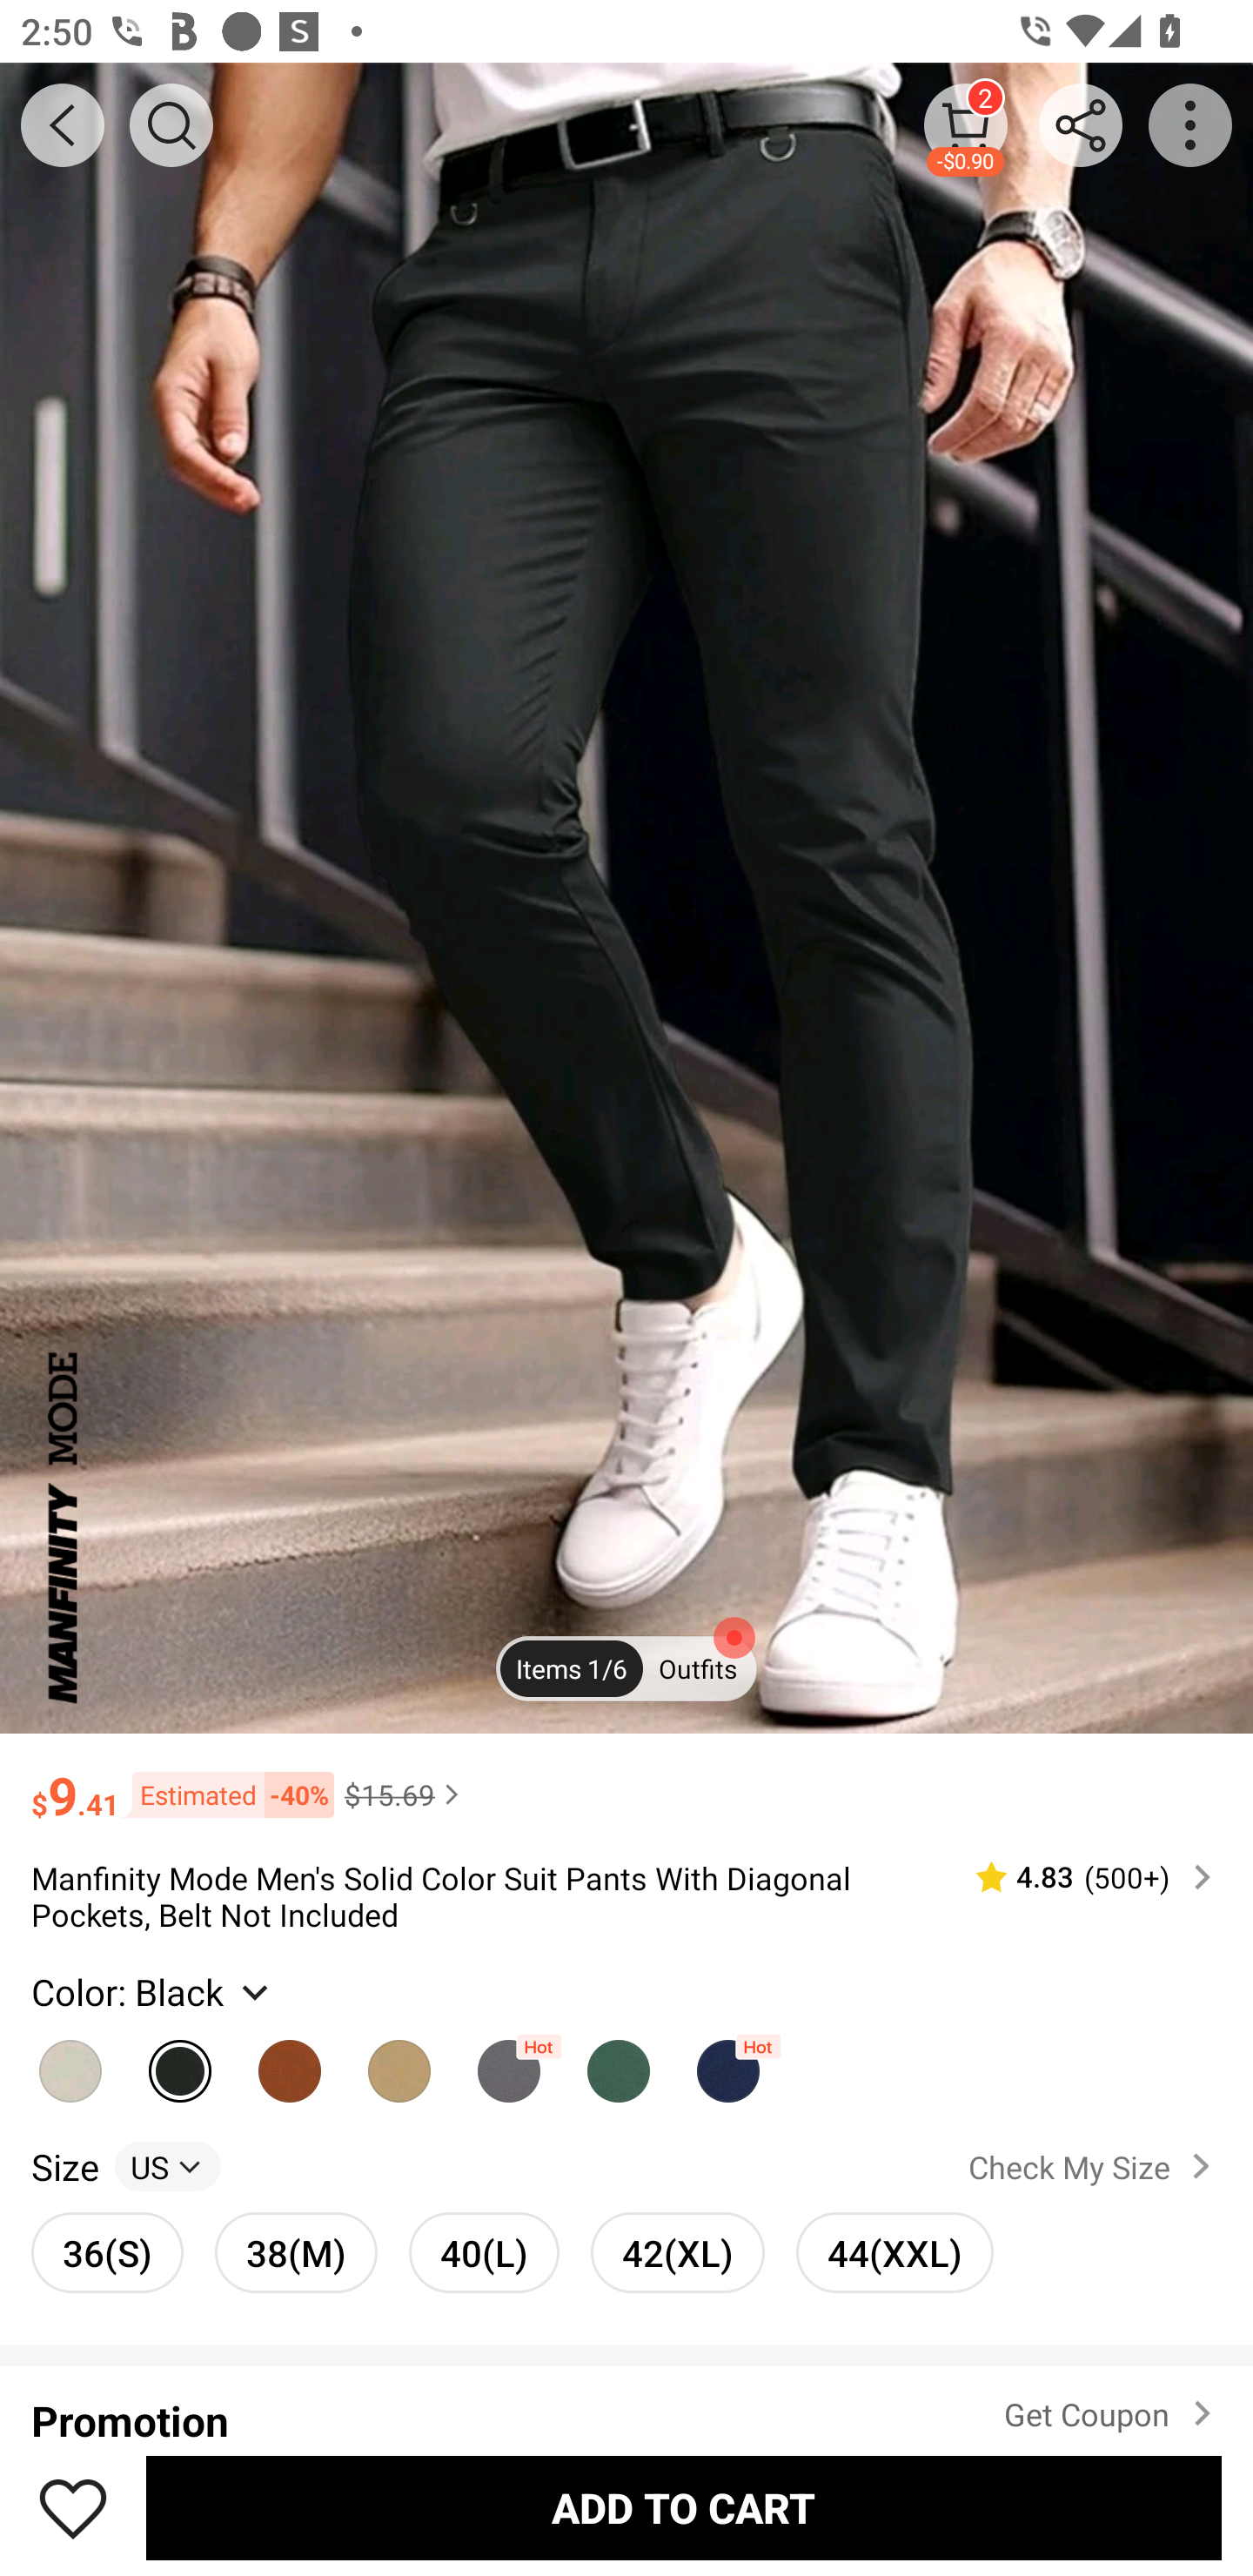 The image size is (1253, 2576). What do you see at coordinates (405, 1794) in the screenshot?
I see `$15.69` at bounding box center [405, 1794].